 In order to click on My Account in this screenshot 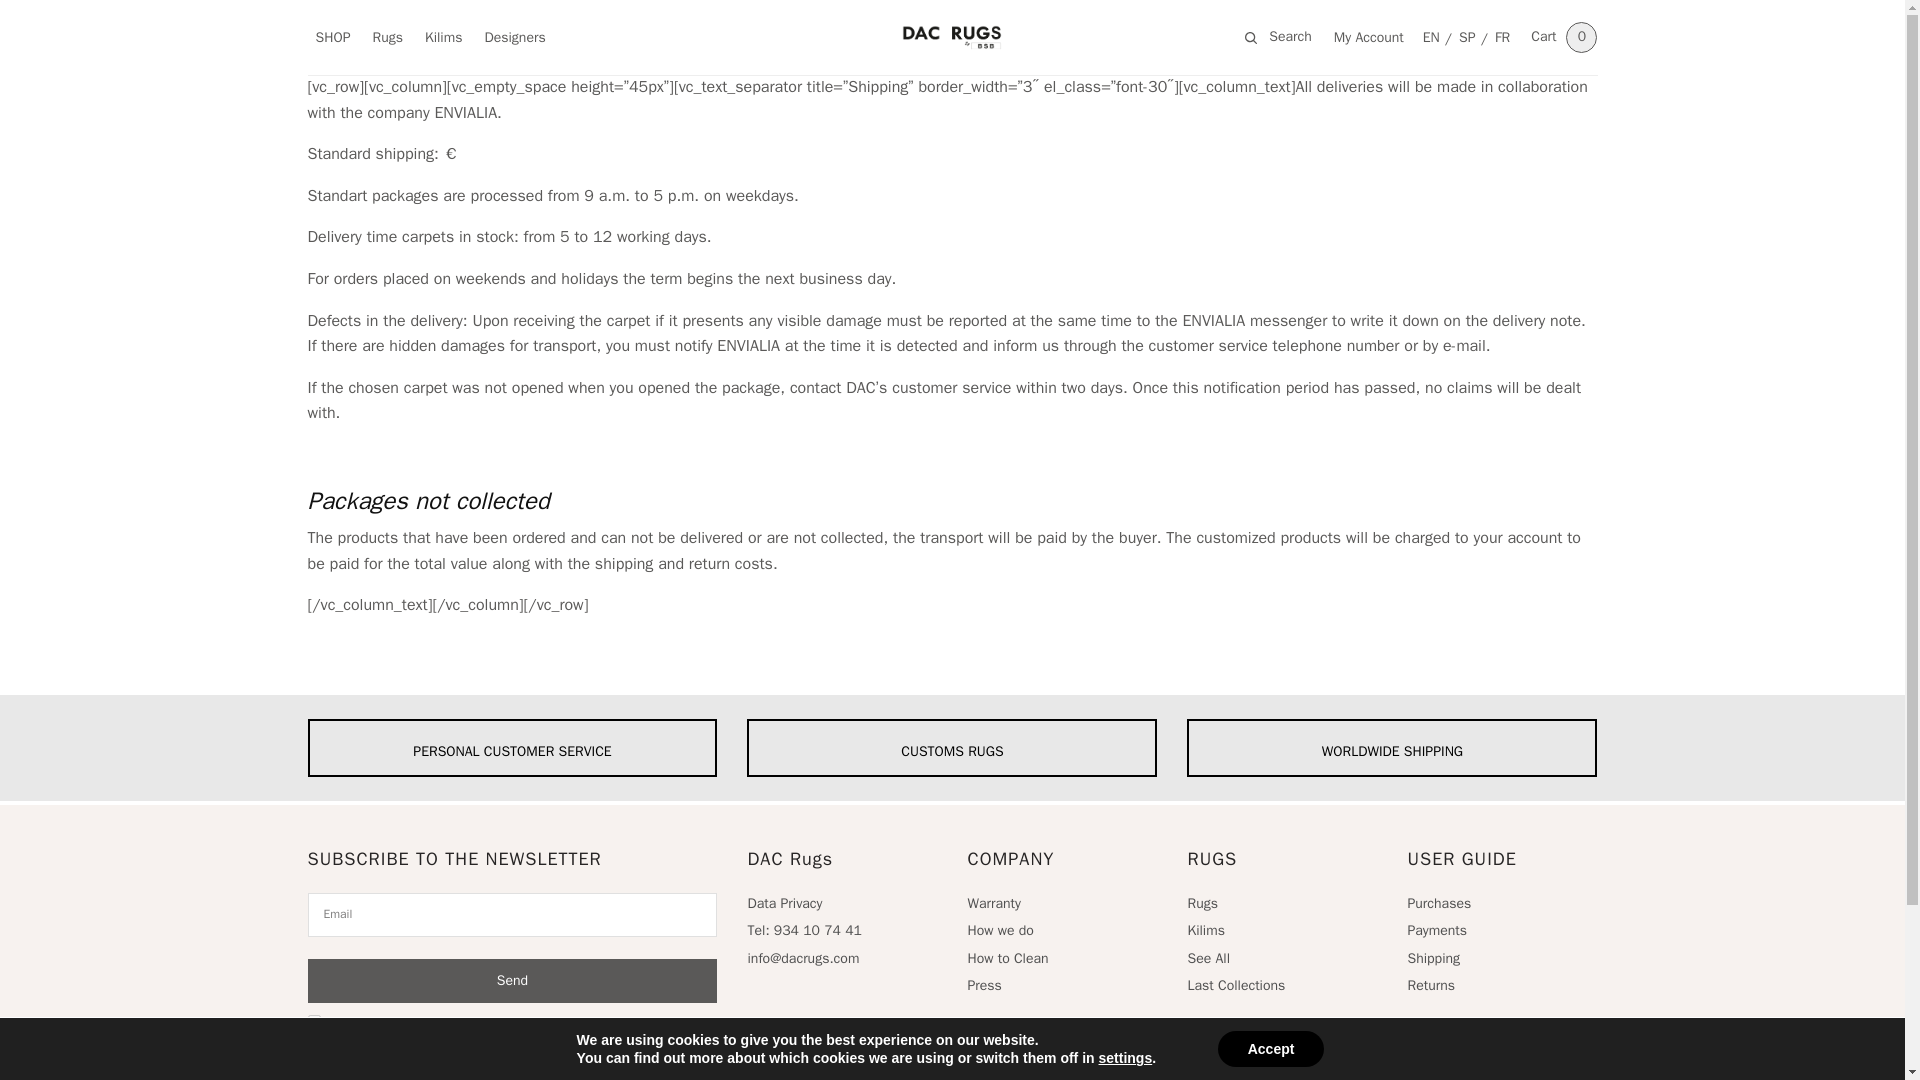, I will do `click(1368, 38)`.